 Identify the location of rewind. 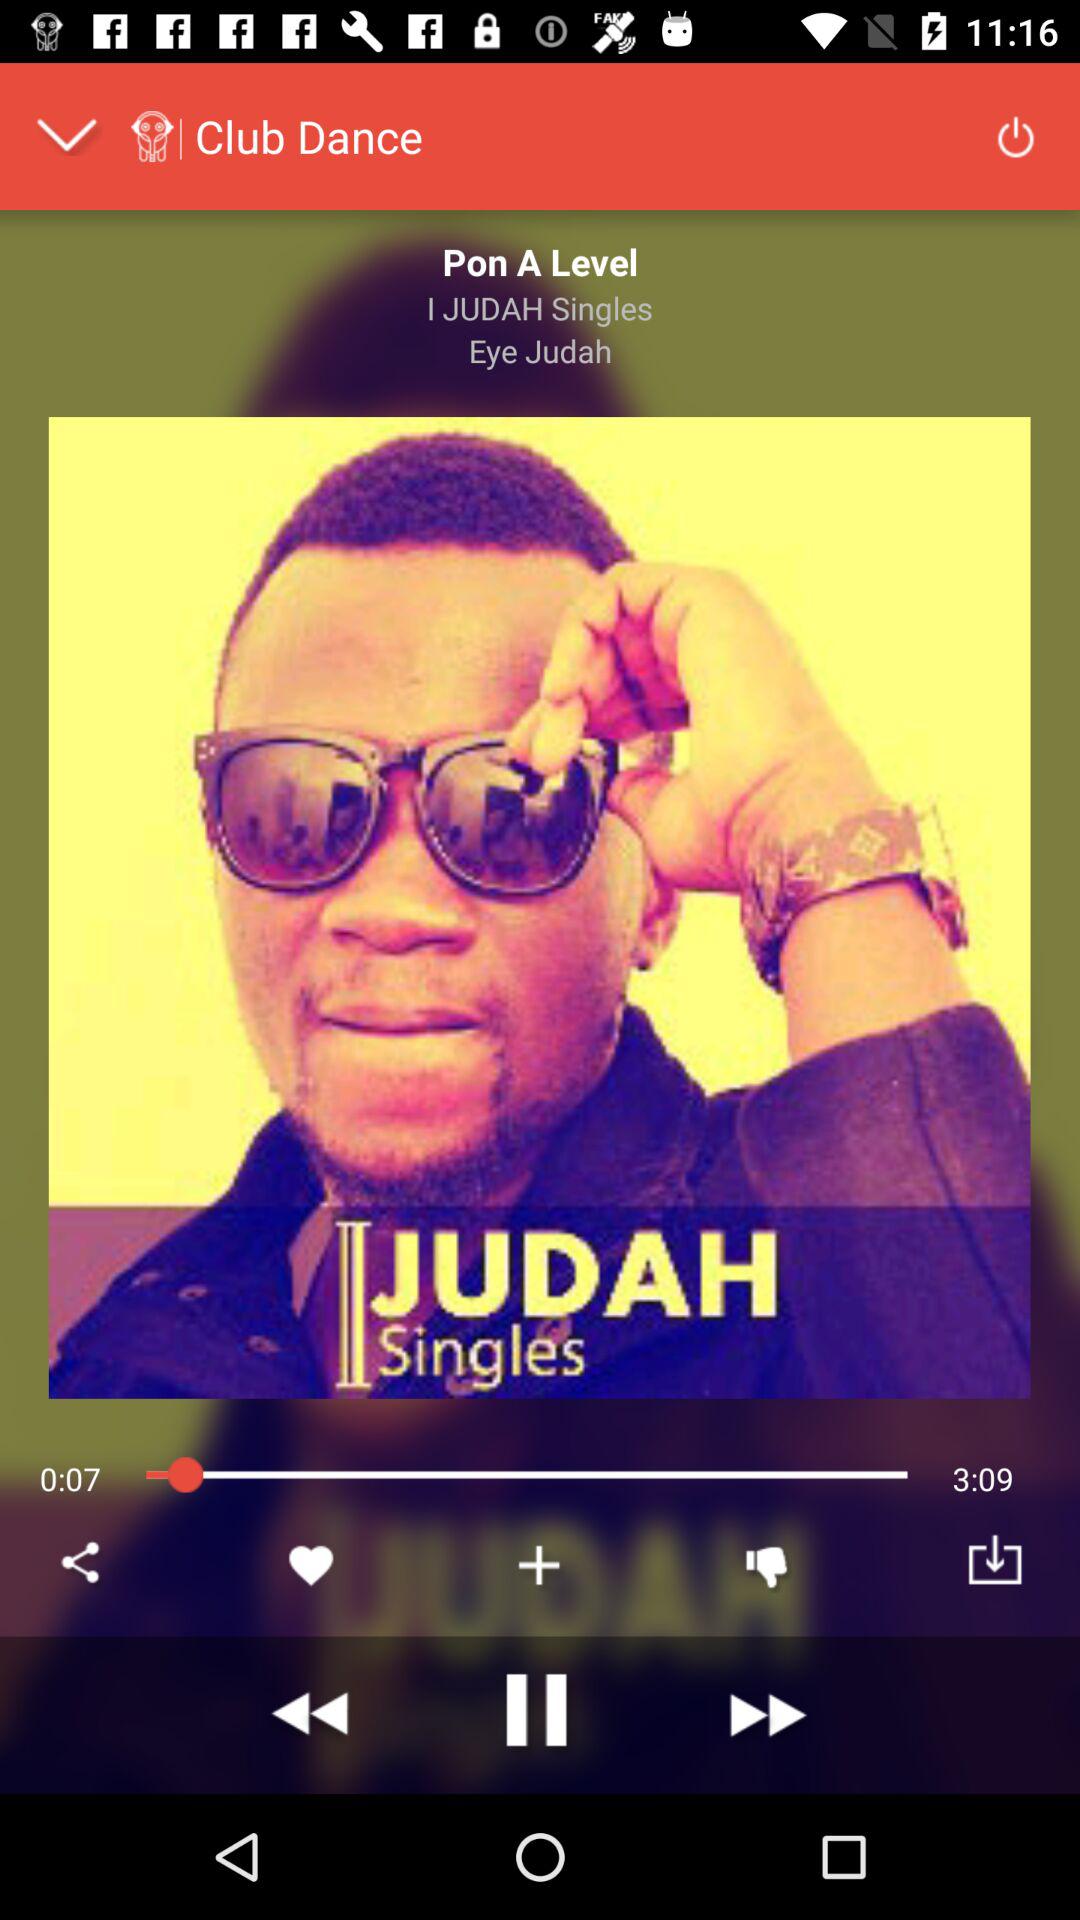
(312, 1715).